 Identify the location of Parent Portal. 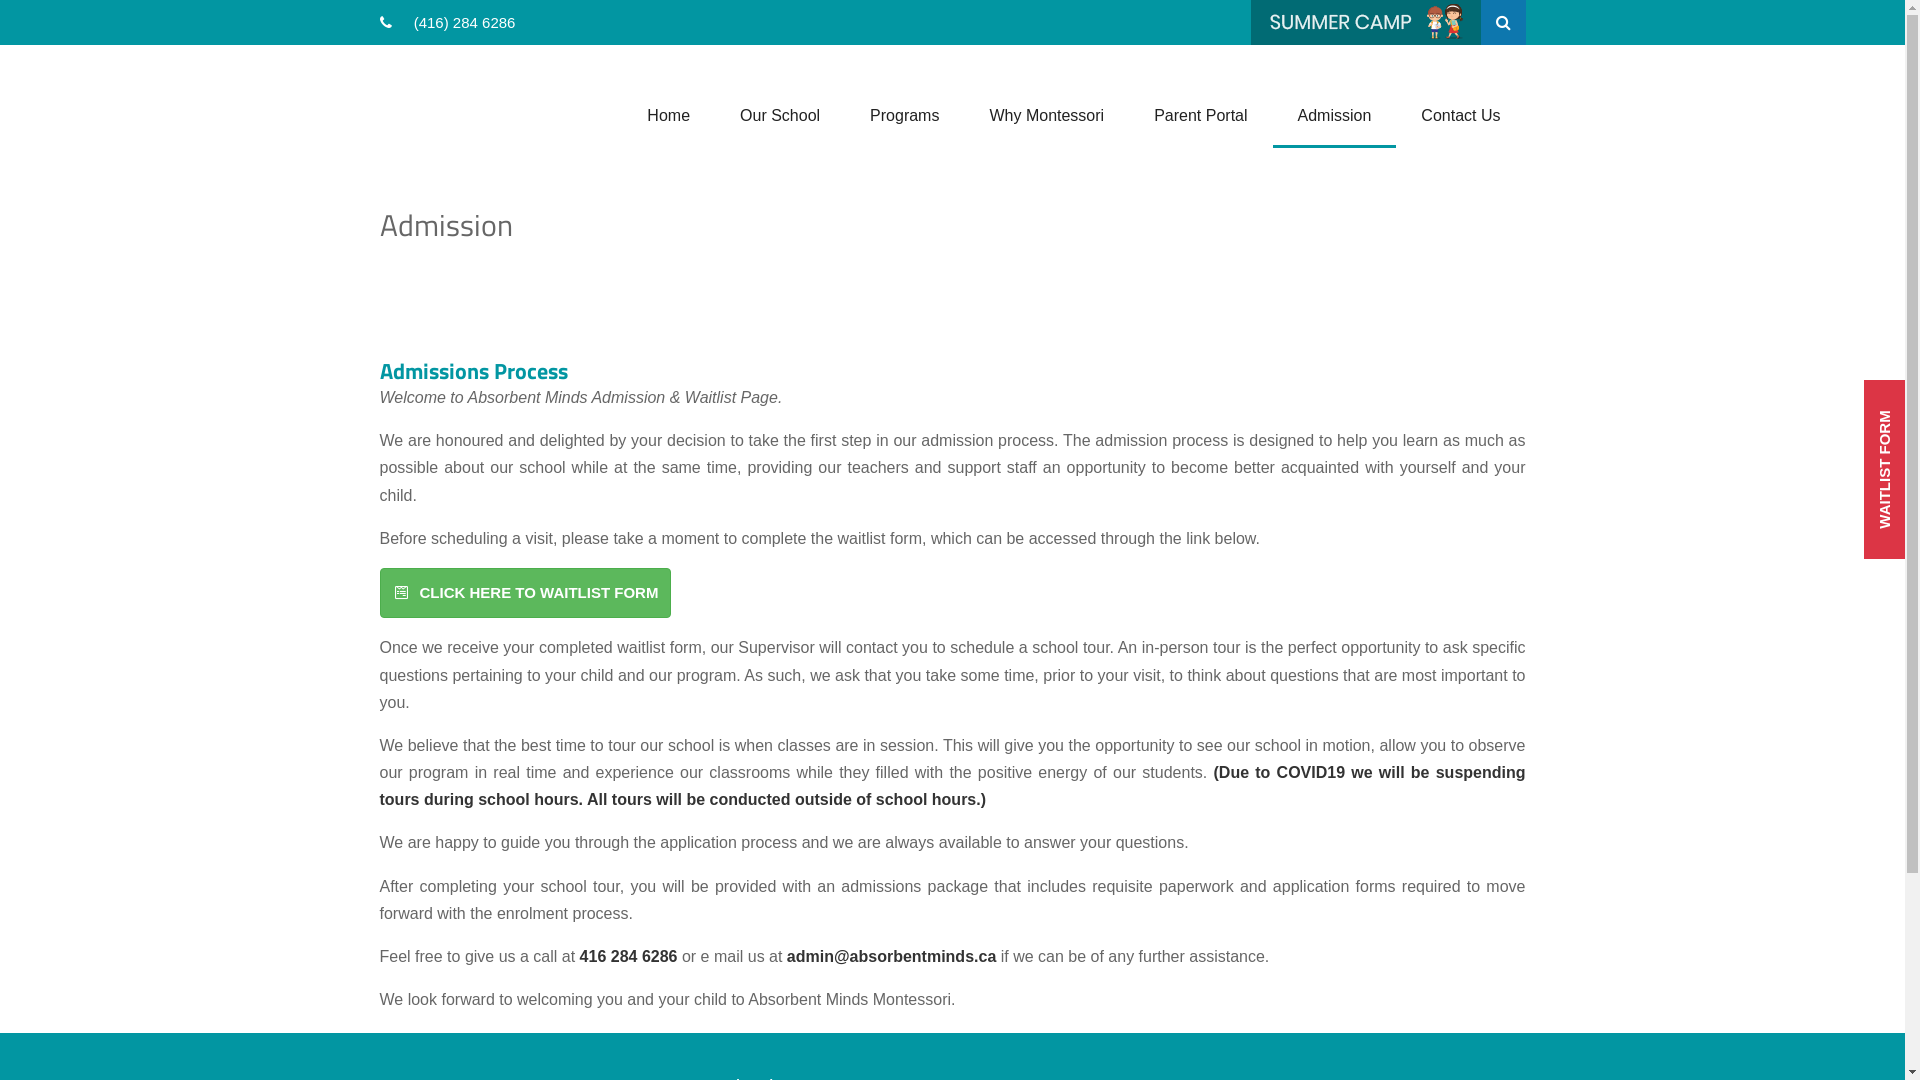
(1200, 110).